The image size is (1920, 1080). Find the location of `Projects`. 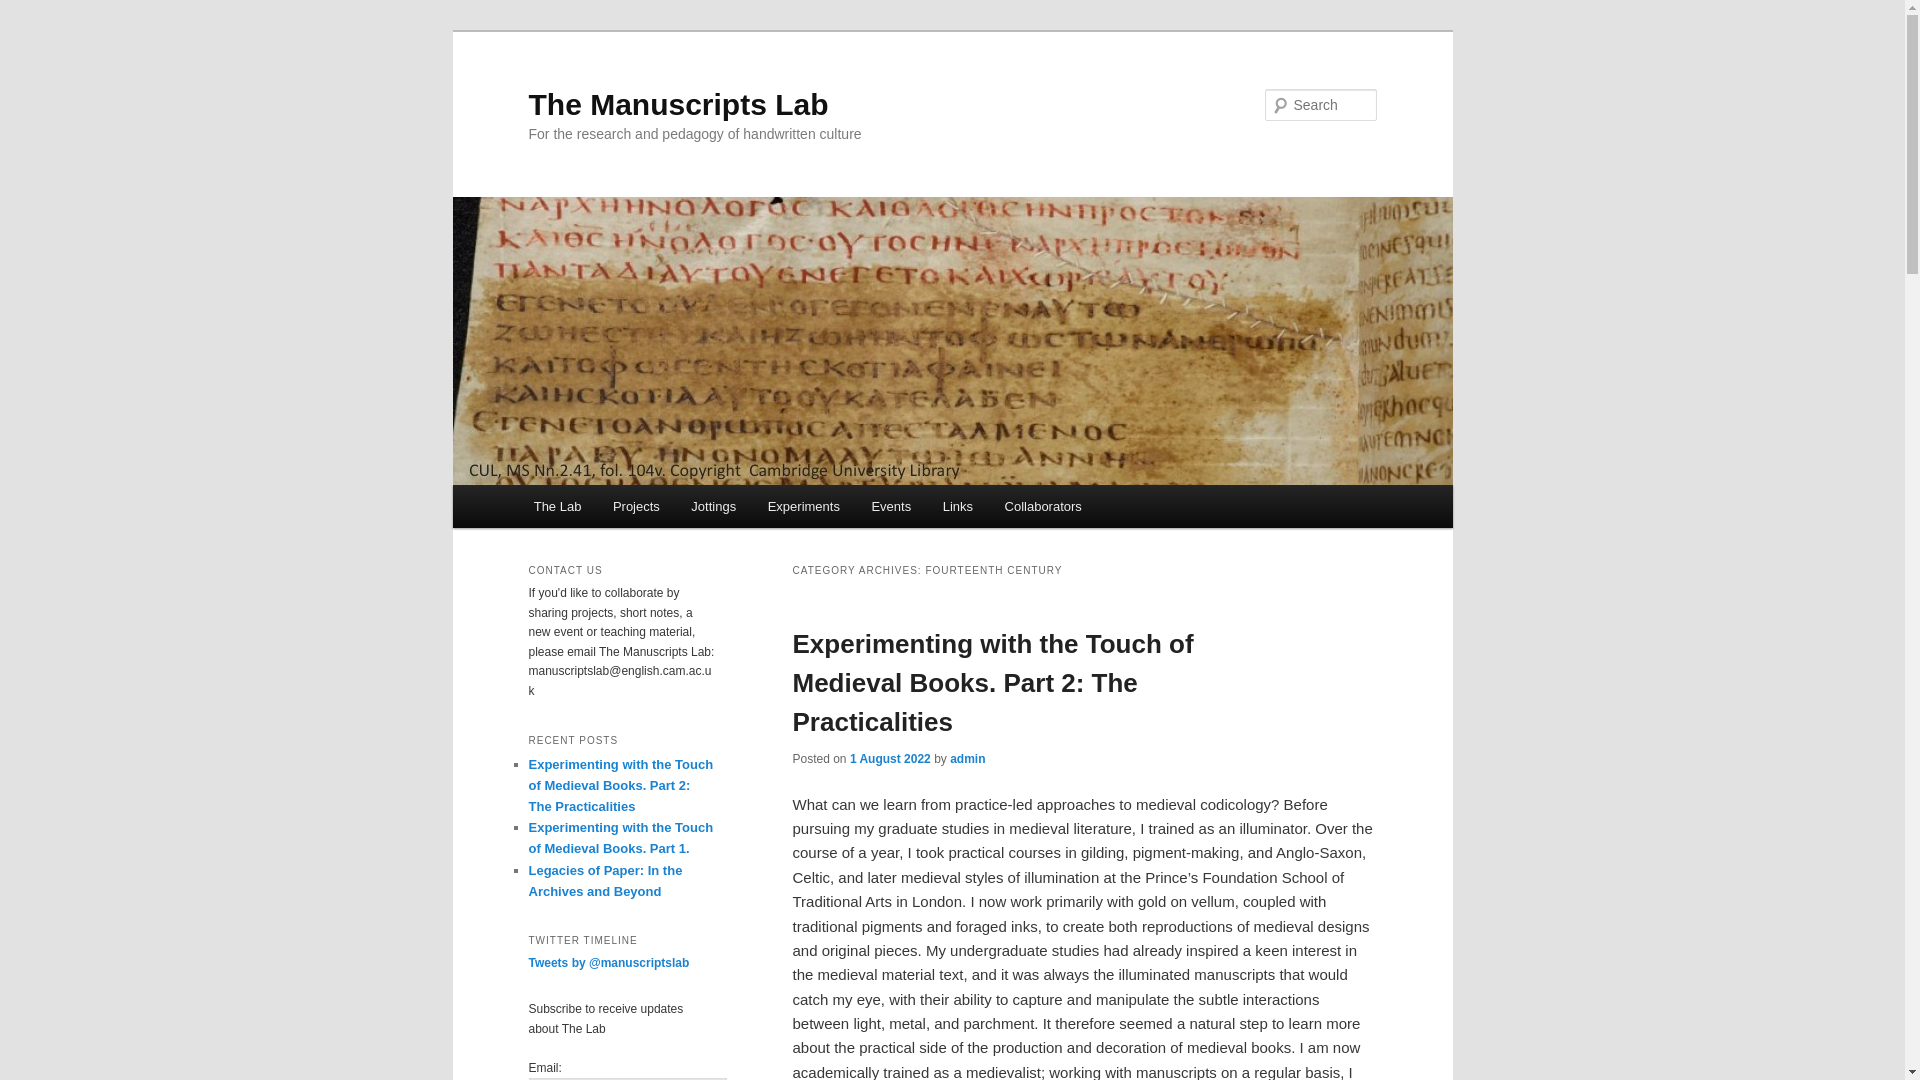

Projects is located at coordinates (636, 506).